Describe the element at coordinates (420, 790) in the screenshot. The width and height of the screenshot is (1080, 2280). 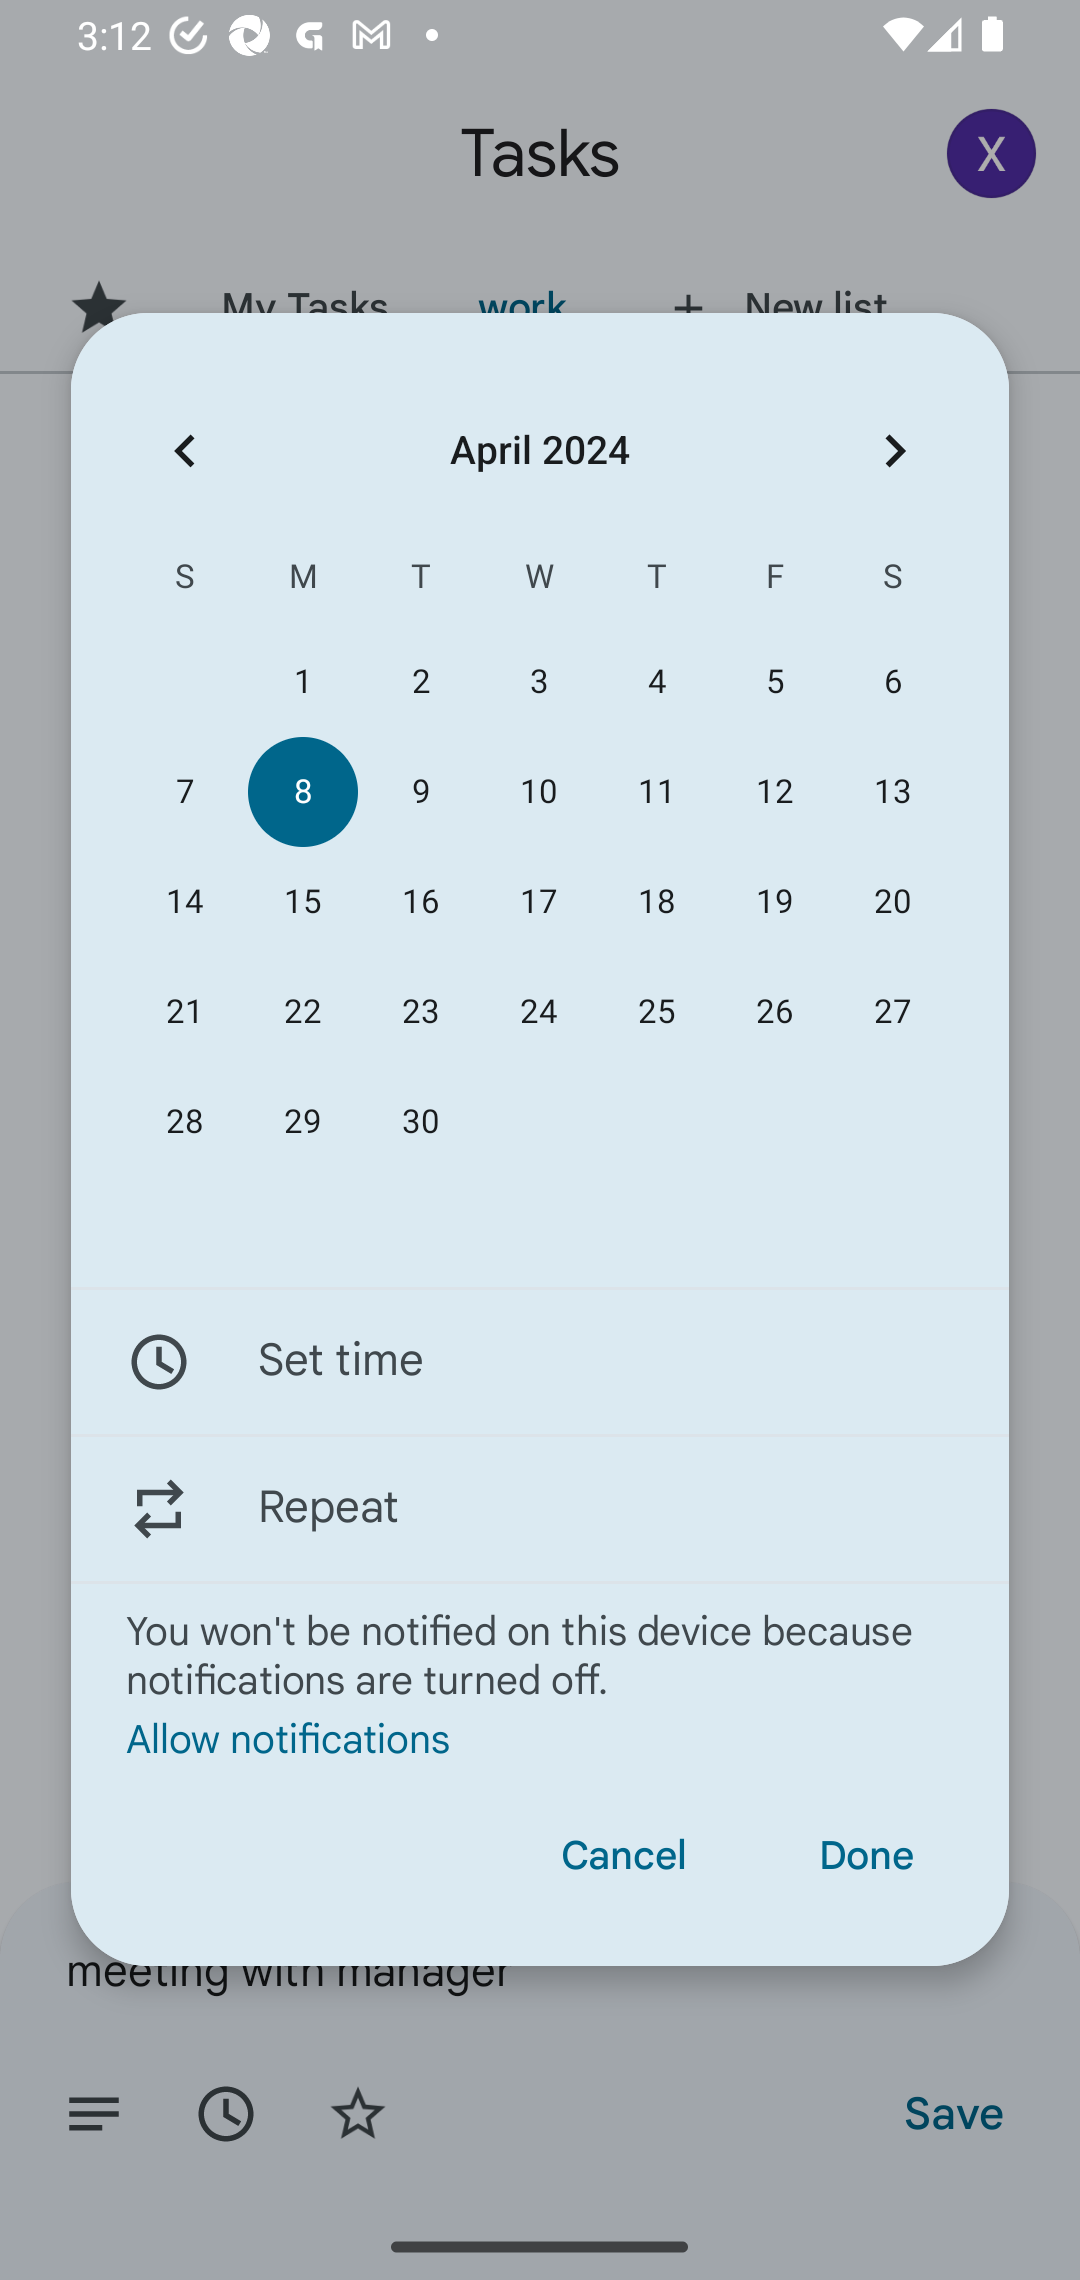
I see `9 09 April 2024` at that location.